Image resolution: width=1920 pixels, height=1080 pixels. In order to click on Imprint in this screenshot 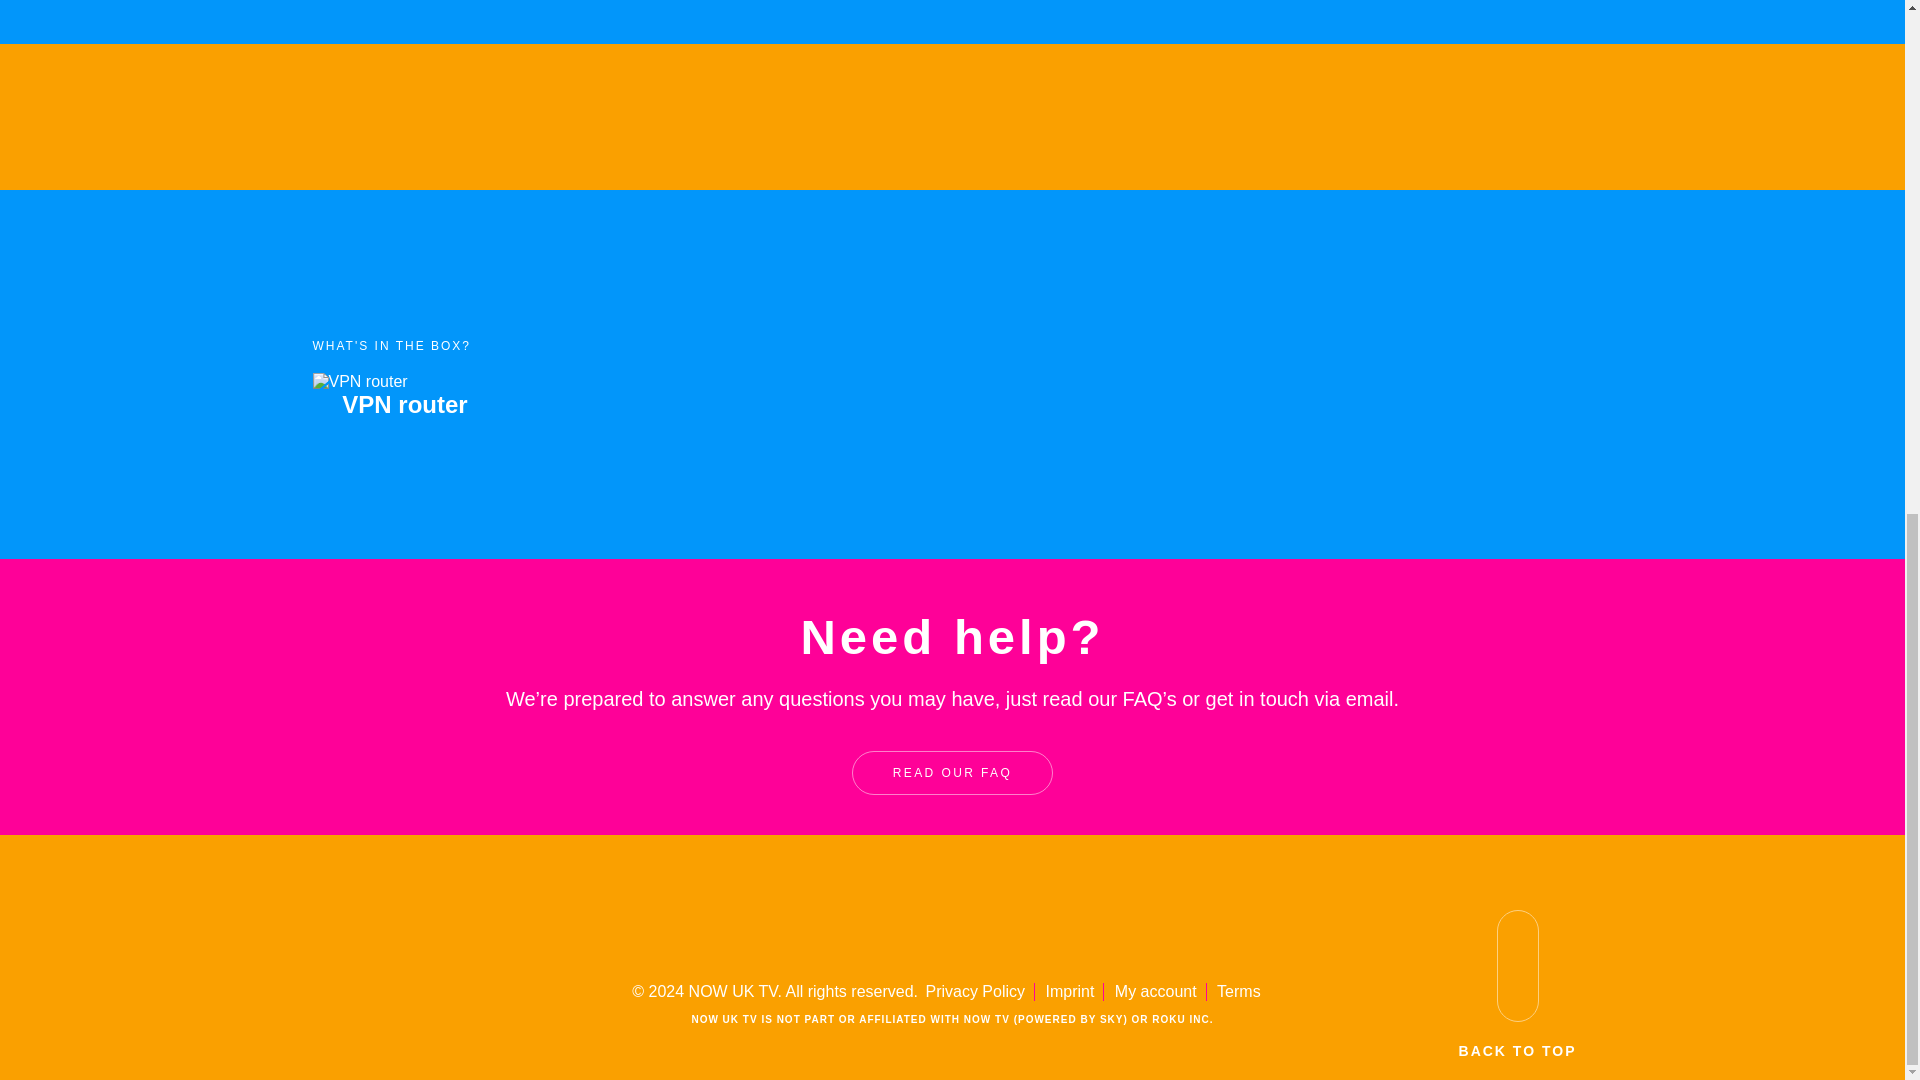, I will do `click(1069, 991)`.